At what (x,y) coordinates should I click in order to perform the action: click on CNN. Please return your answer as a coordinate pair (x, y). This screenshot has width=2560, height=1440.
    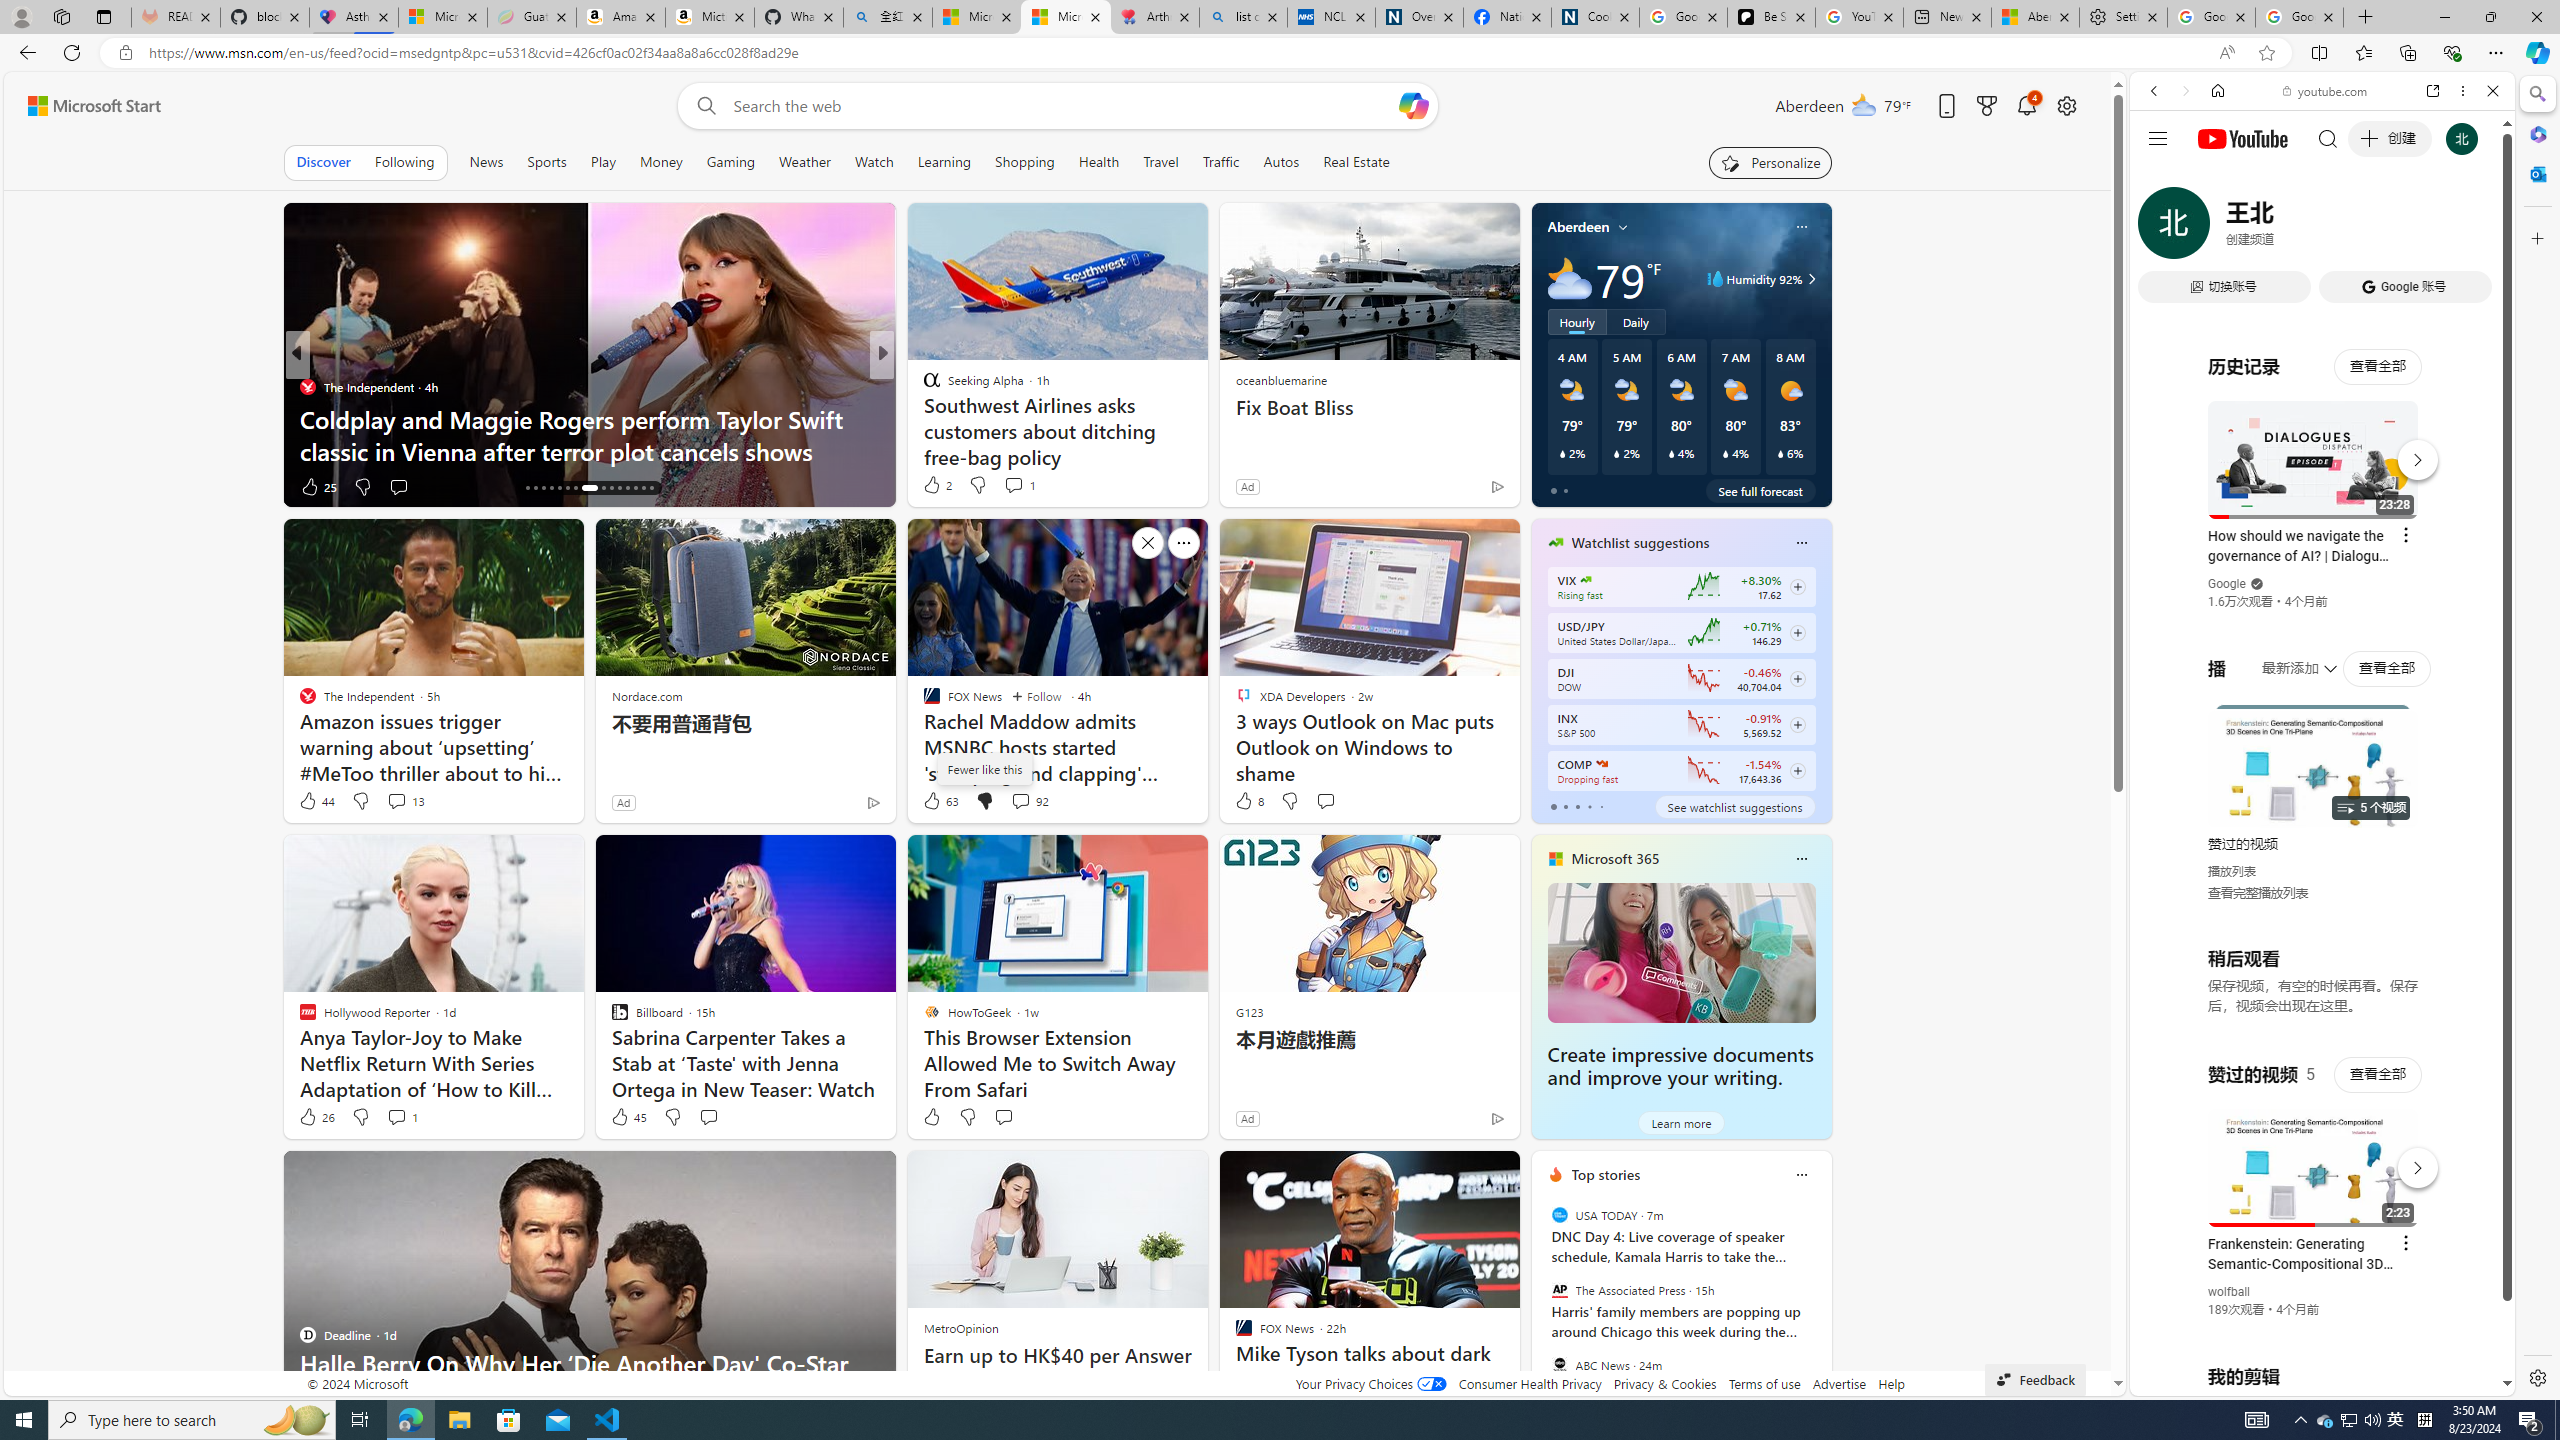
    Looking at the image, I should click on (922, 386).